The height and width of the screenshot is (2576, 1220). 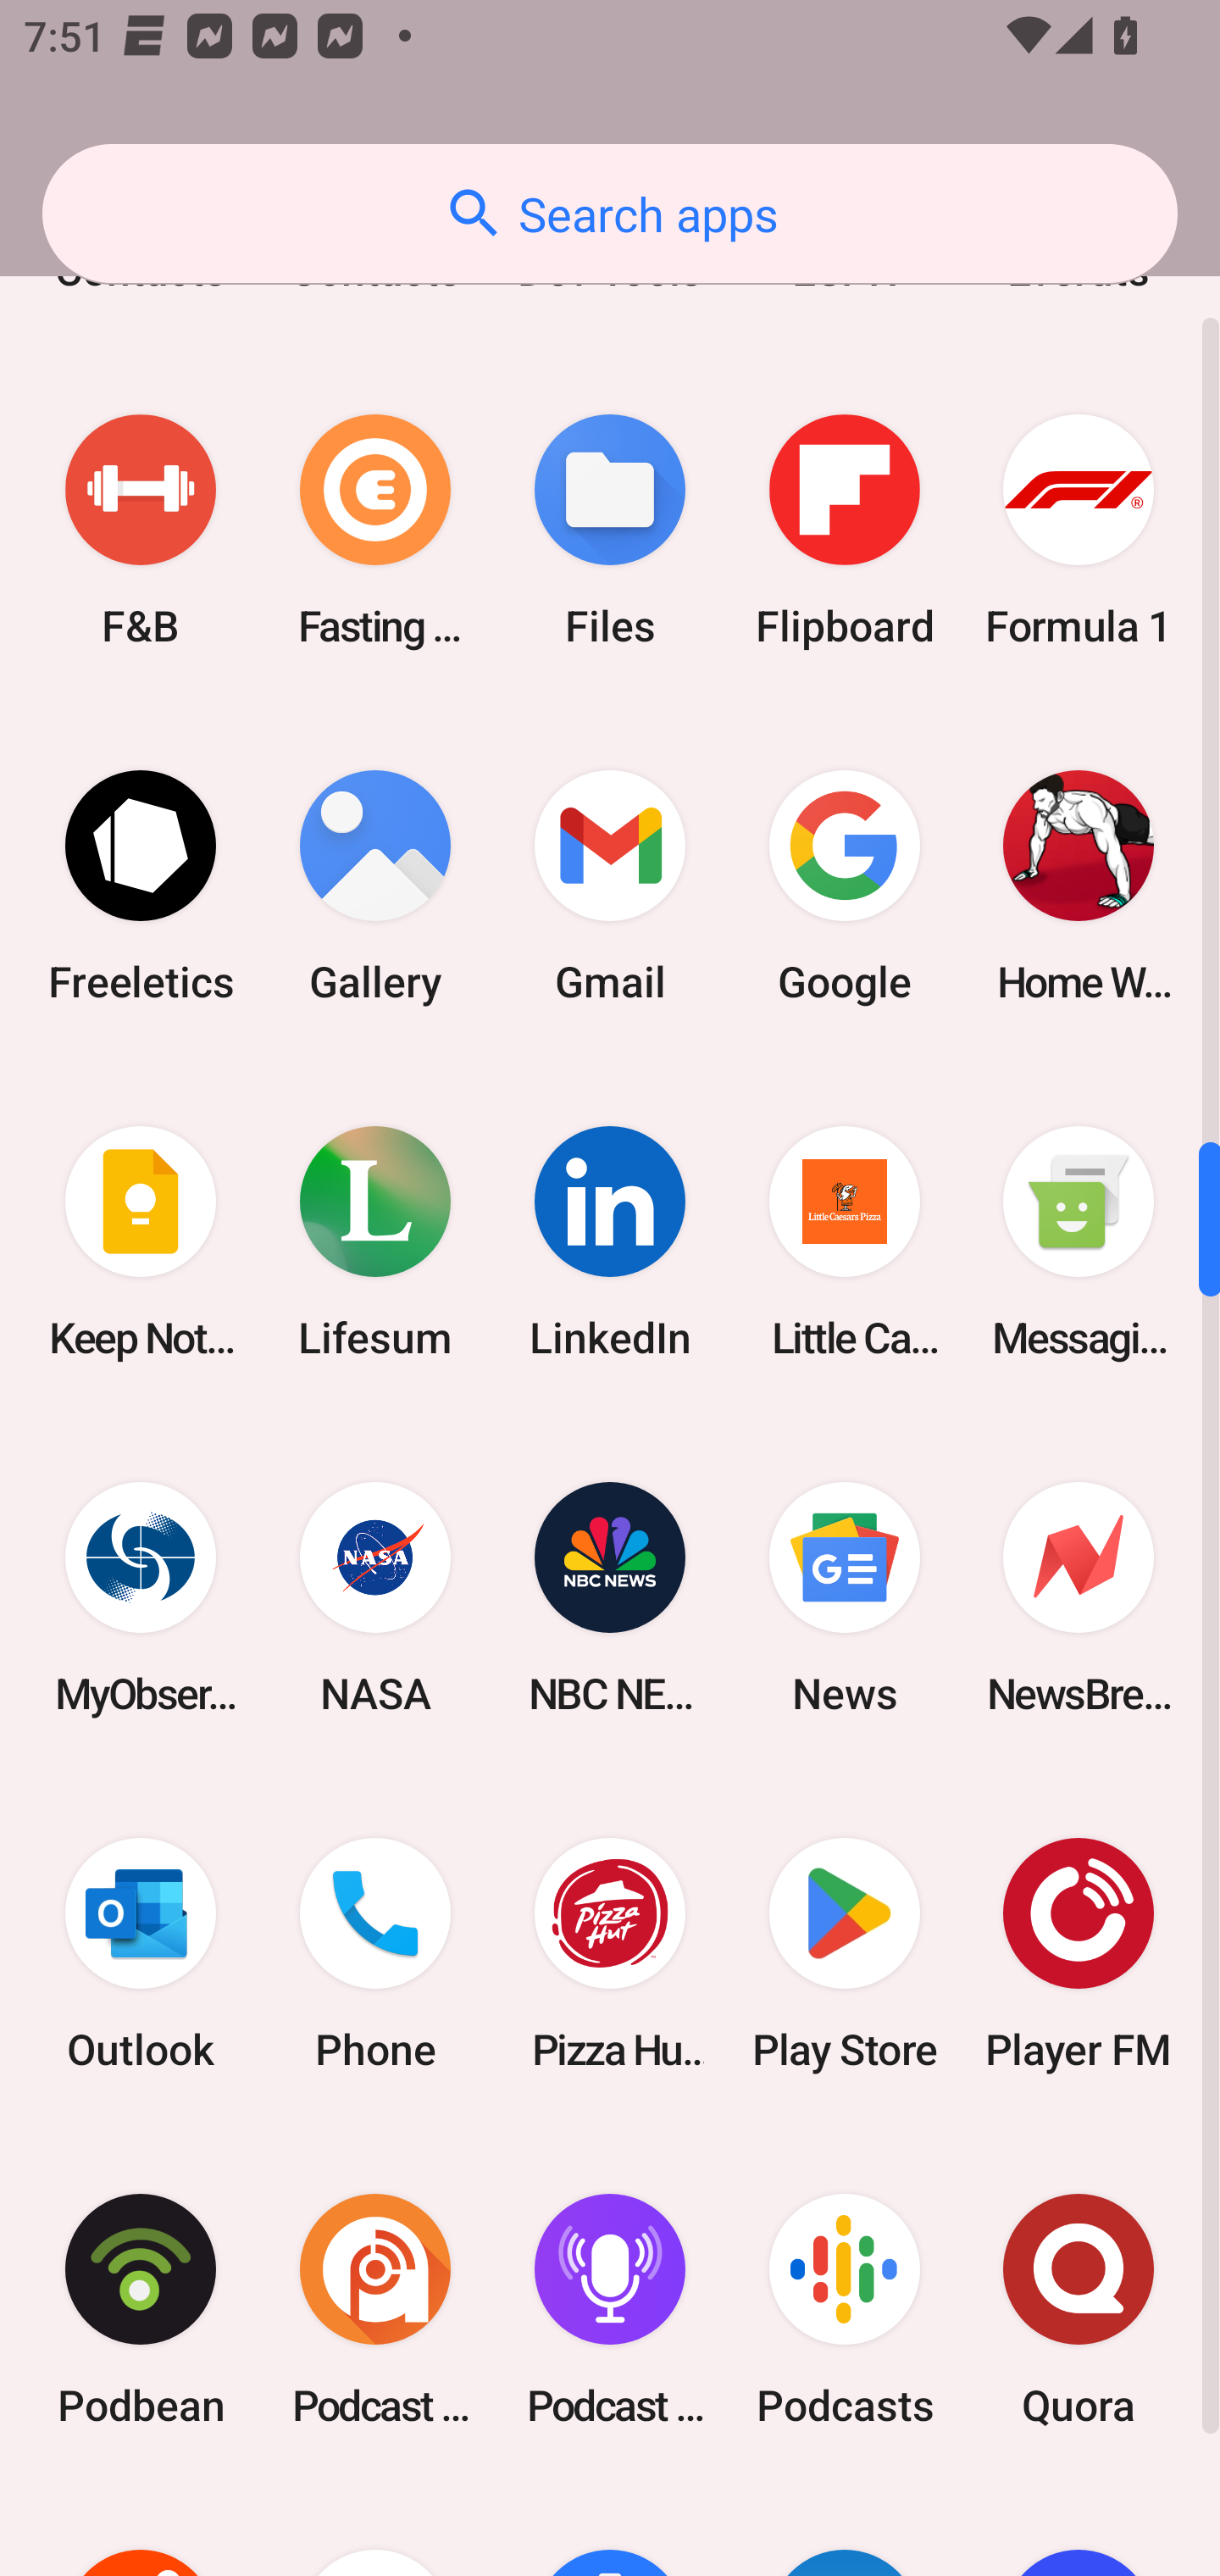 What do you see at coordinates (141, 1954) in the screenshot?
I see `Outlook` at bounding box center [141, 1954].